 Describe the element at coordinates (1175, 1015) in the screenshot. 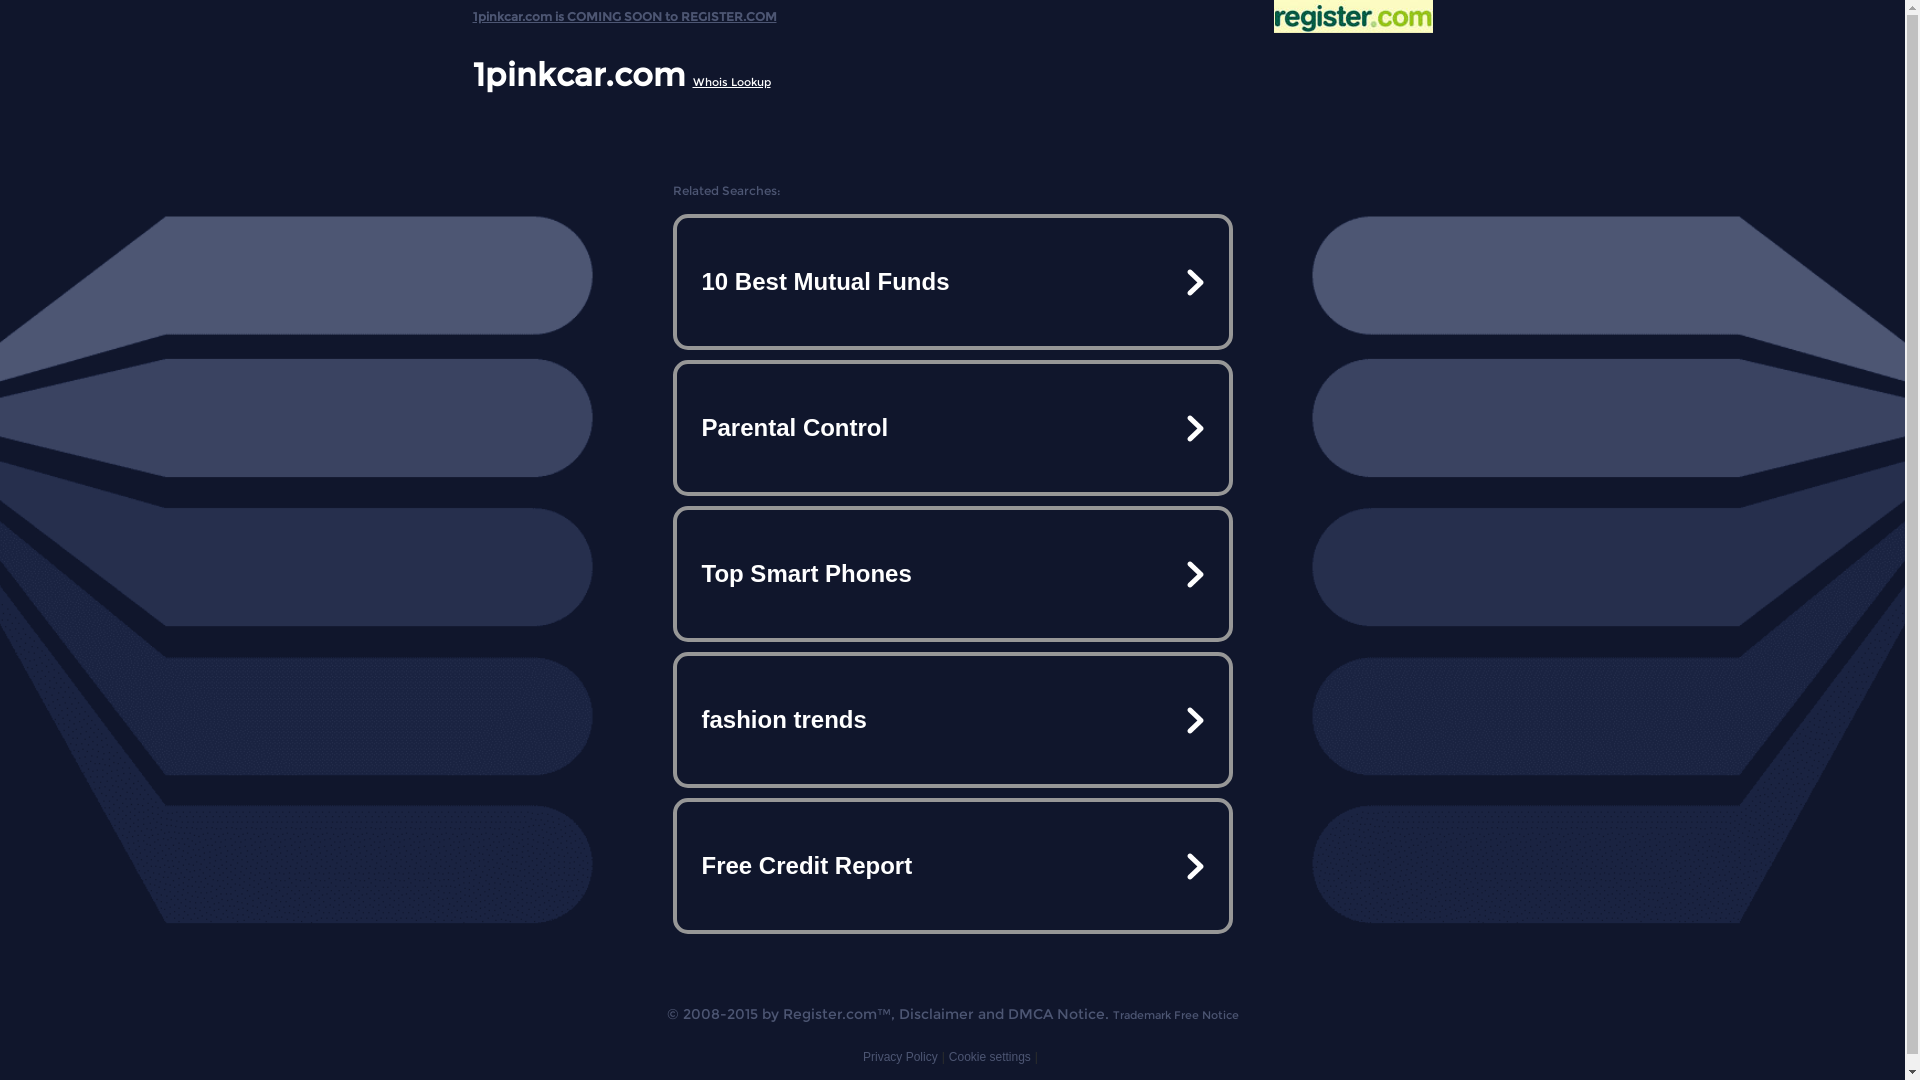

I see `Trademark Free Notice` at that location.